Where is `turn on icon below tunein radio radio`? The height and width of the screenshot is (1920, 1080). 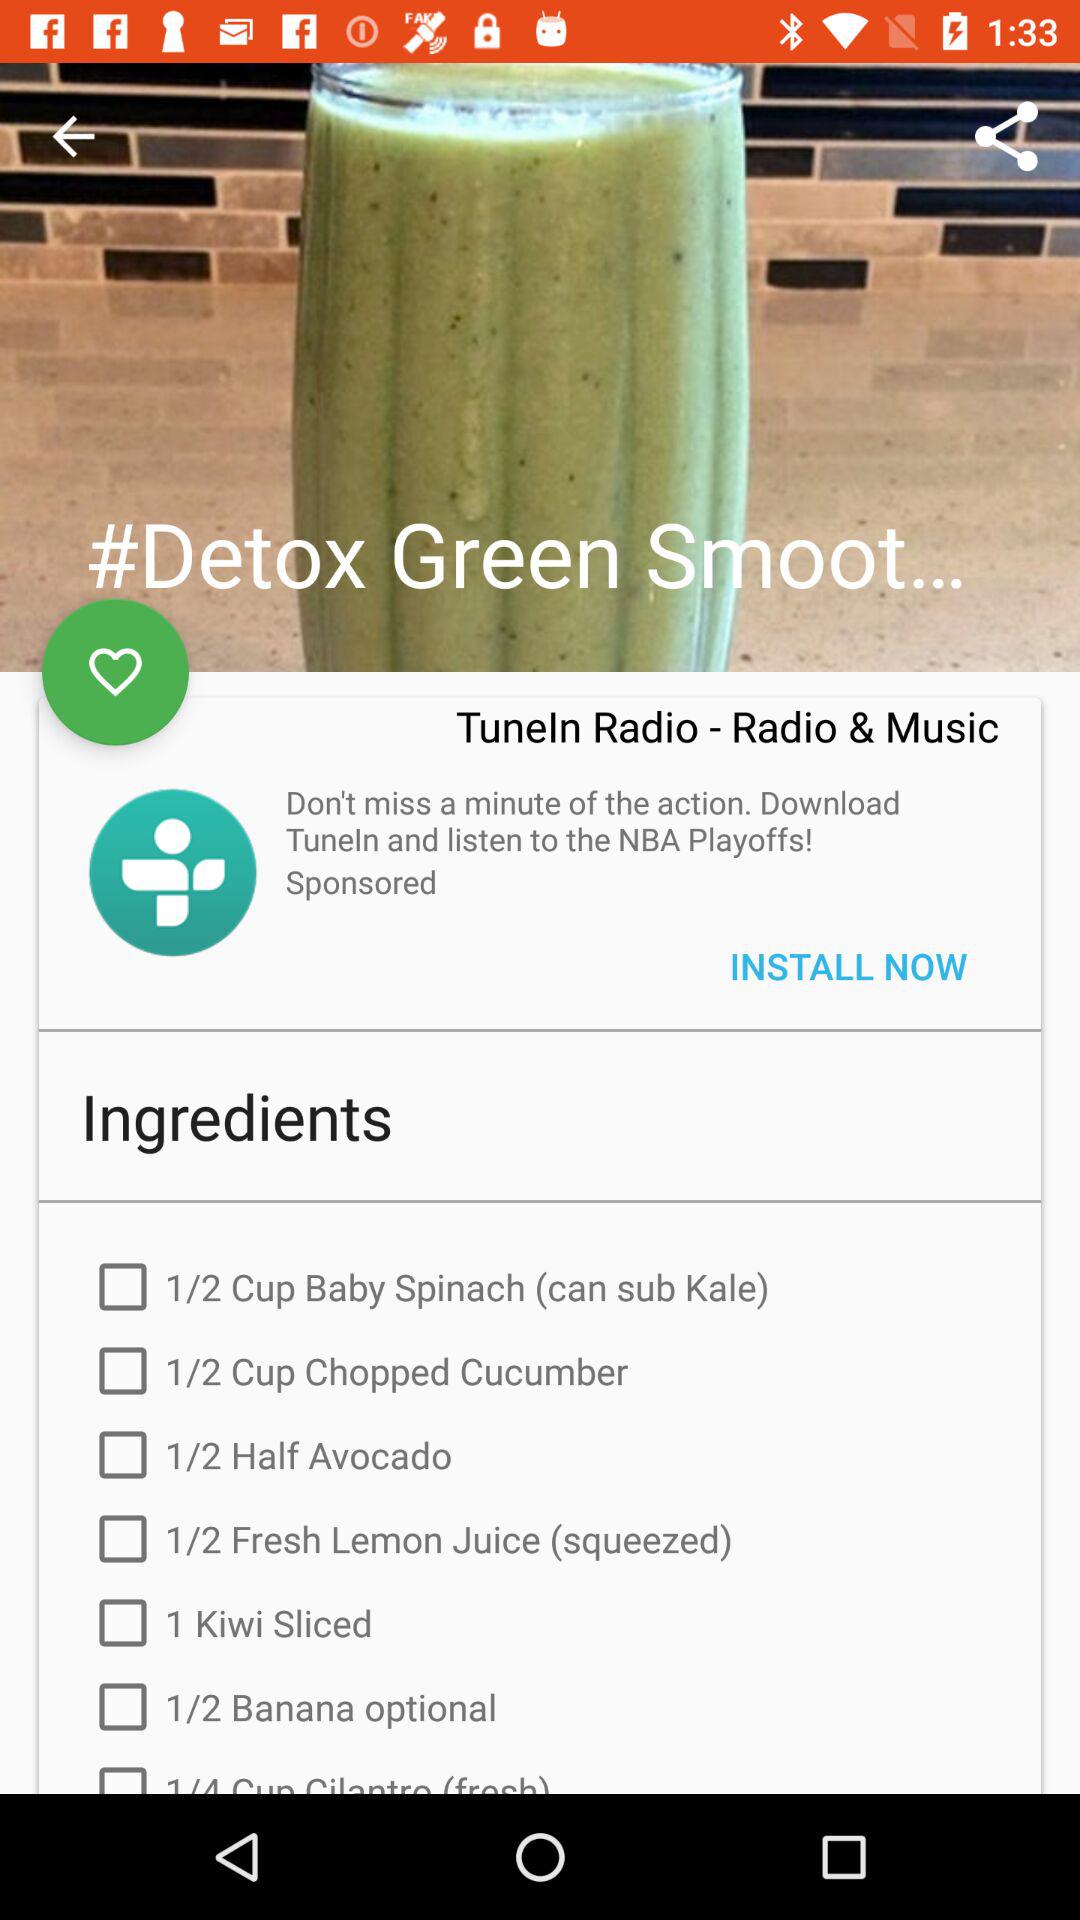
turn on icon below tunein radio radio is located at coordinates (632, 820).